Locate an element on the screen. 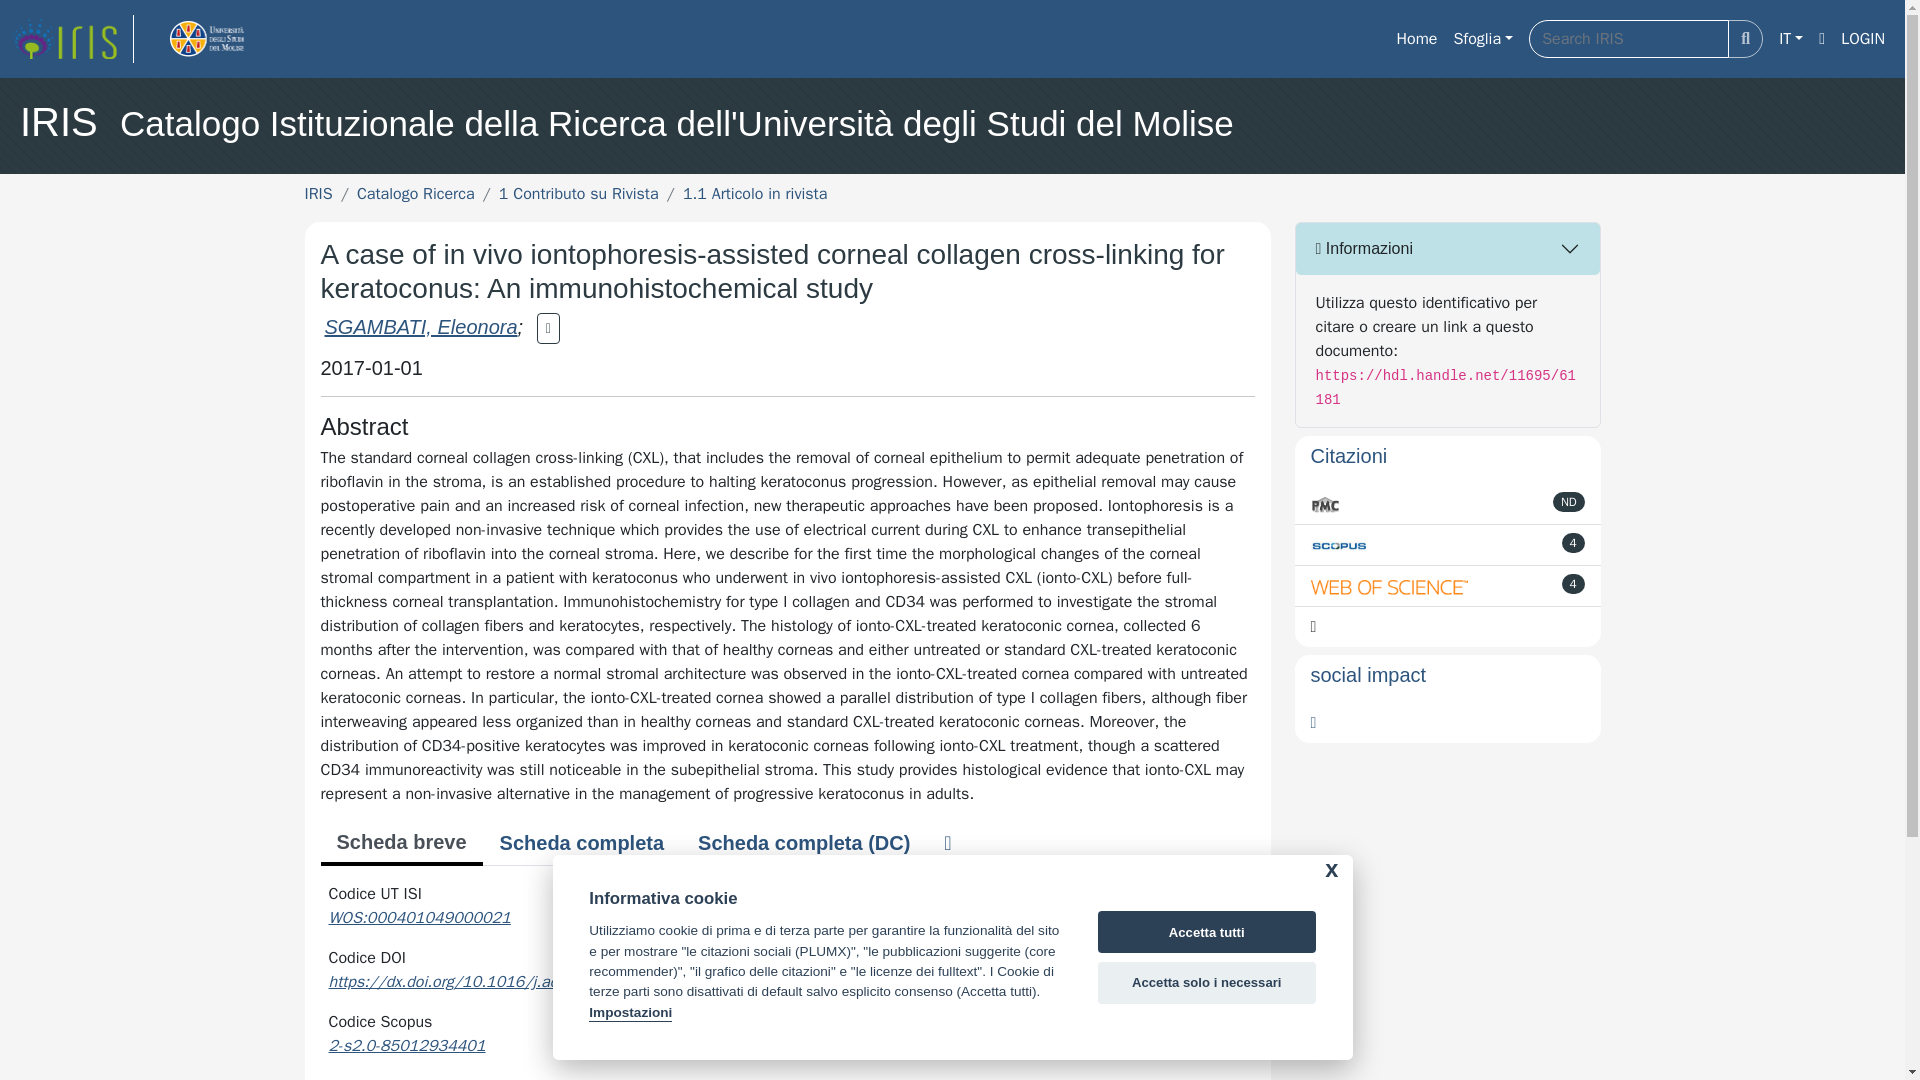 This screenshot has width=1920, height=1080. 1 Contributo su Rivista is located at coordinates (578, 194).